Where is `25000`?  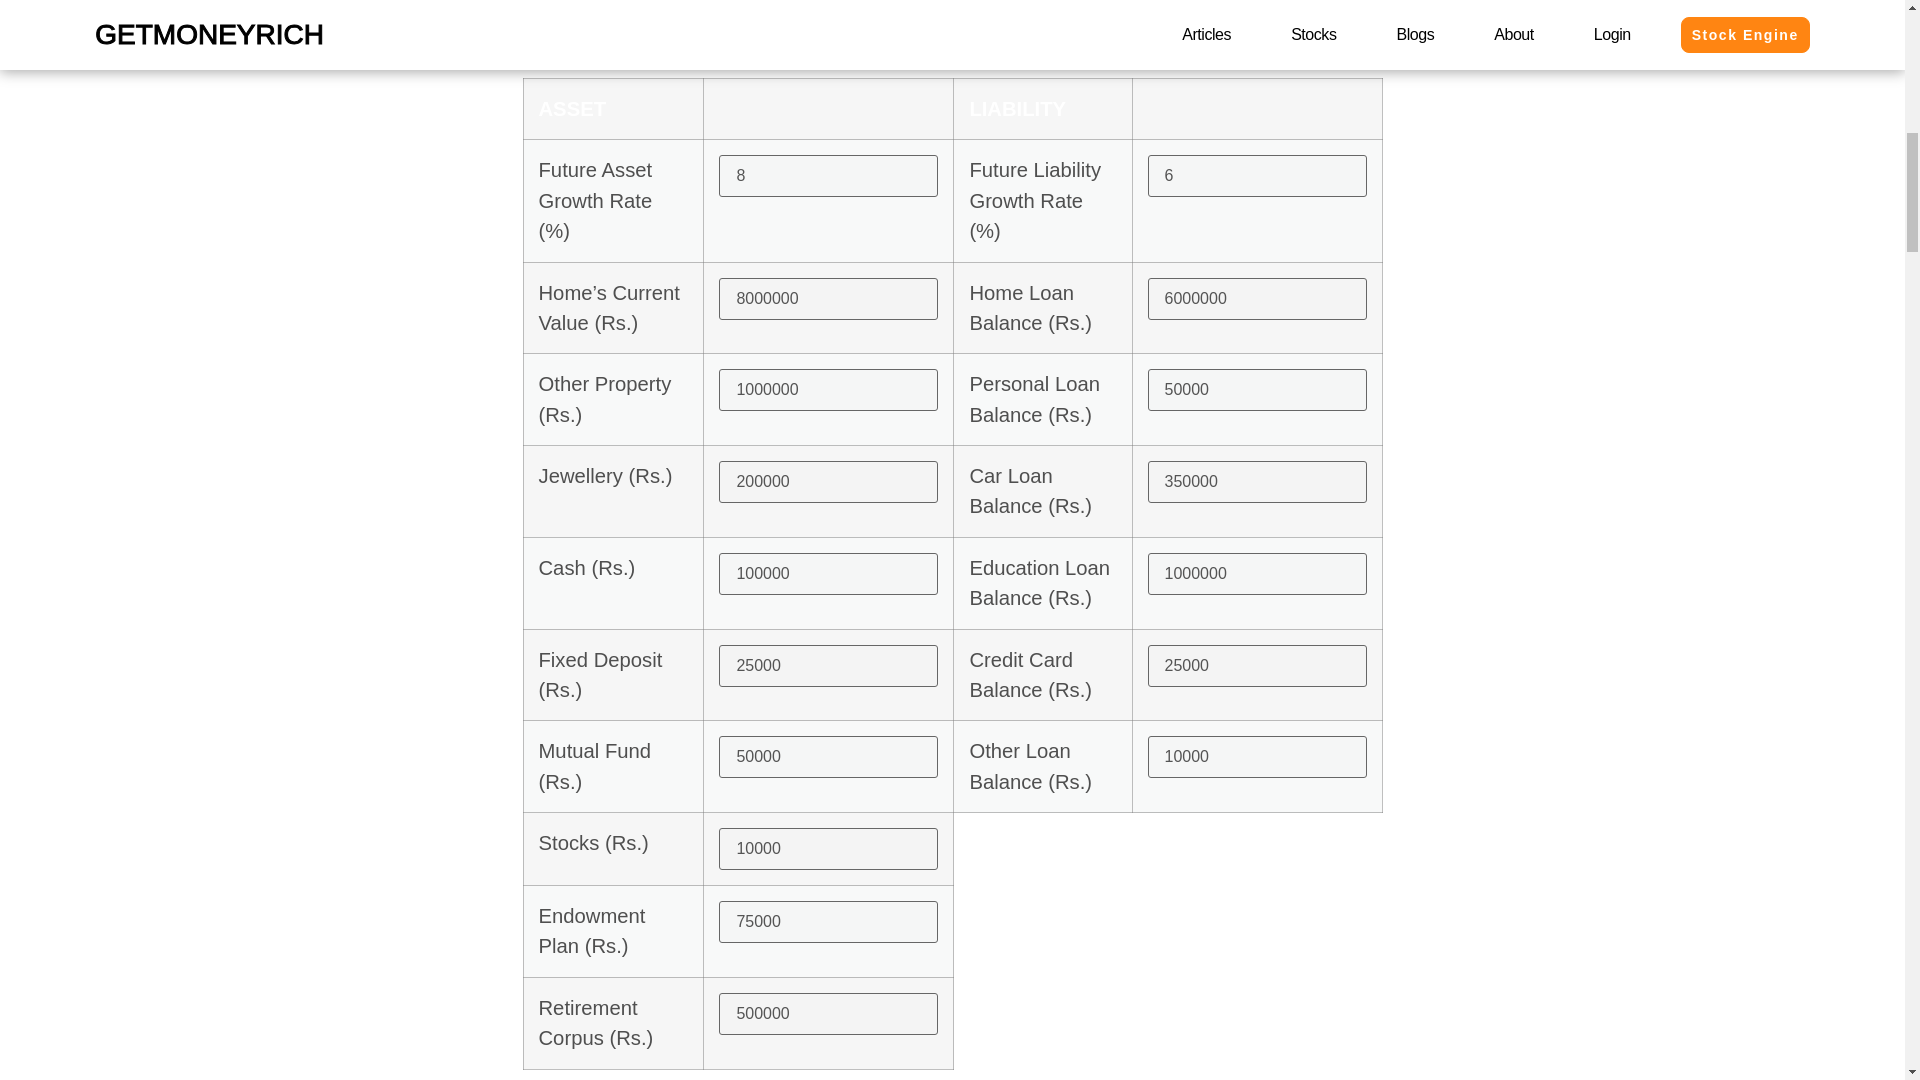 25000 is located at coordinates (1258, 664).